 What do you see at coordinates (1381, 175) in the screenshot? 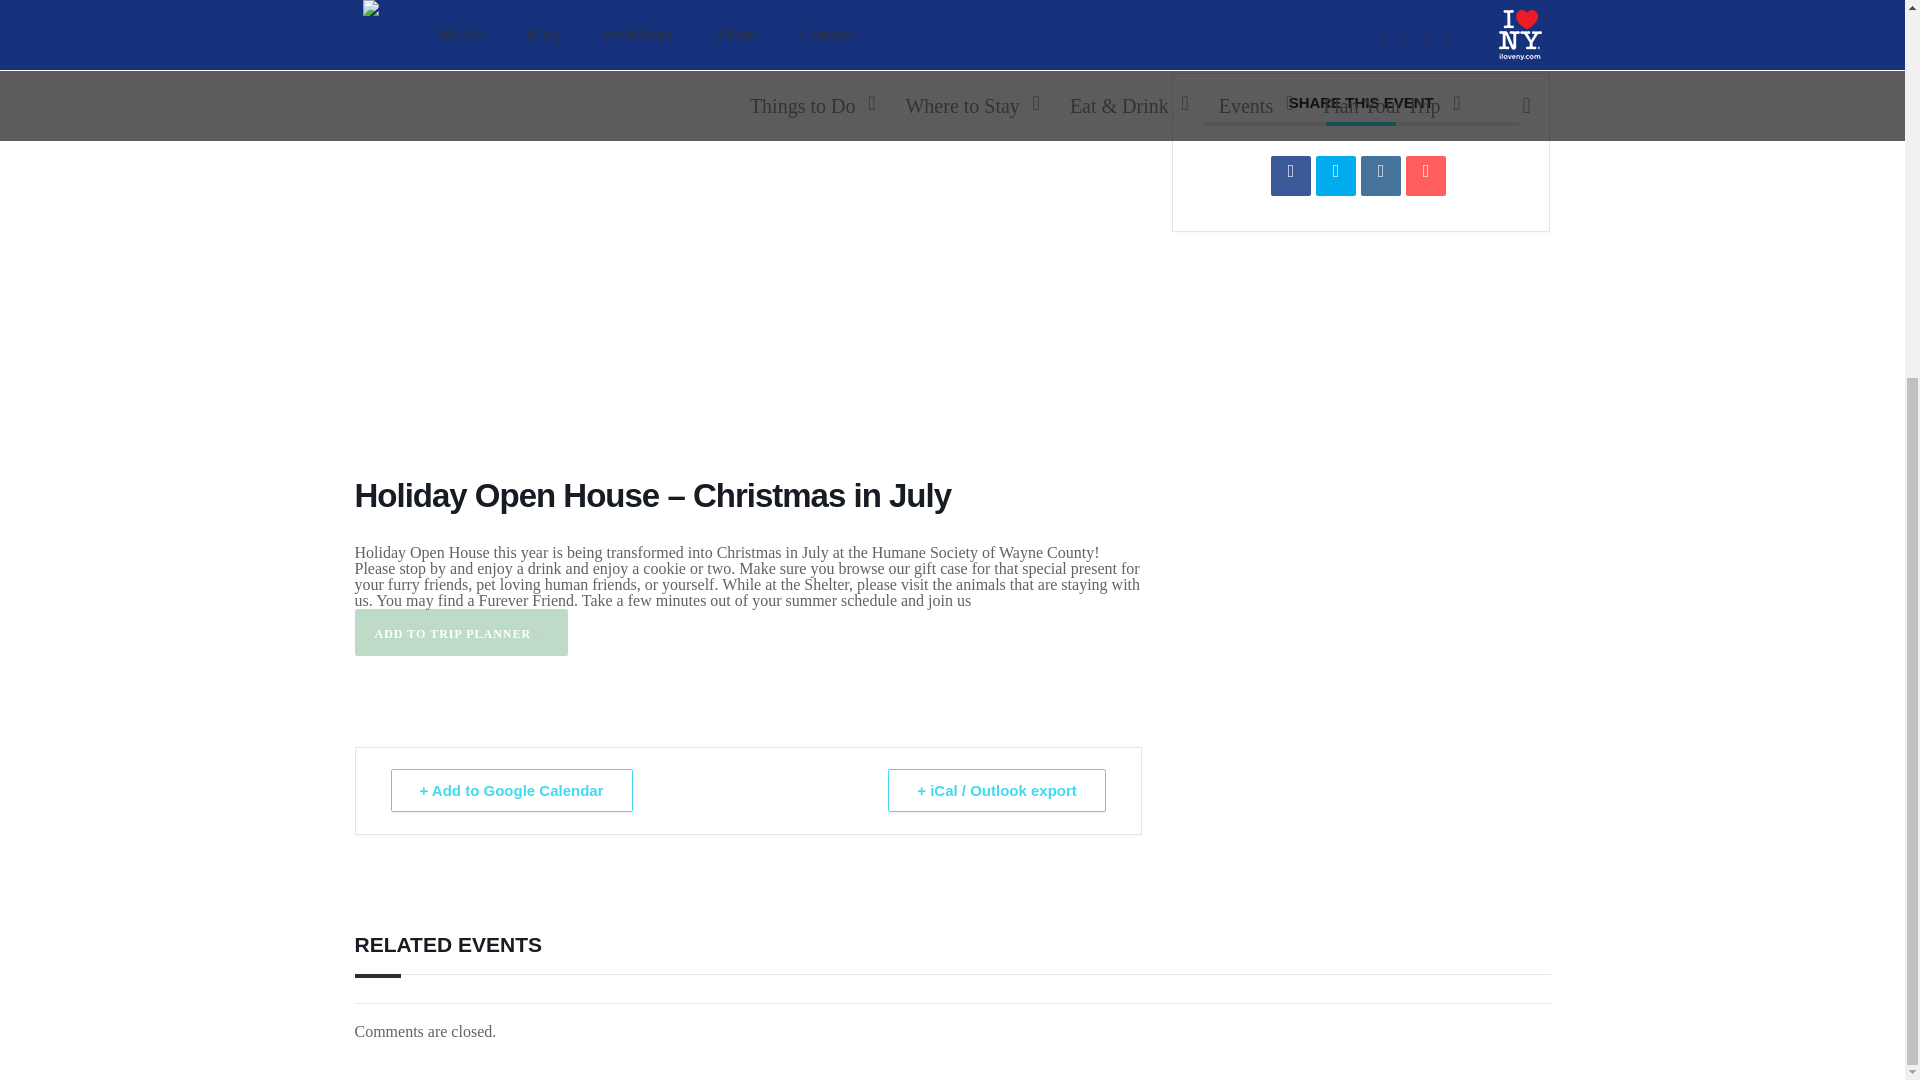
I see `Linkedin` at bounding box center [1381, 175].